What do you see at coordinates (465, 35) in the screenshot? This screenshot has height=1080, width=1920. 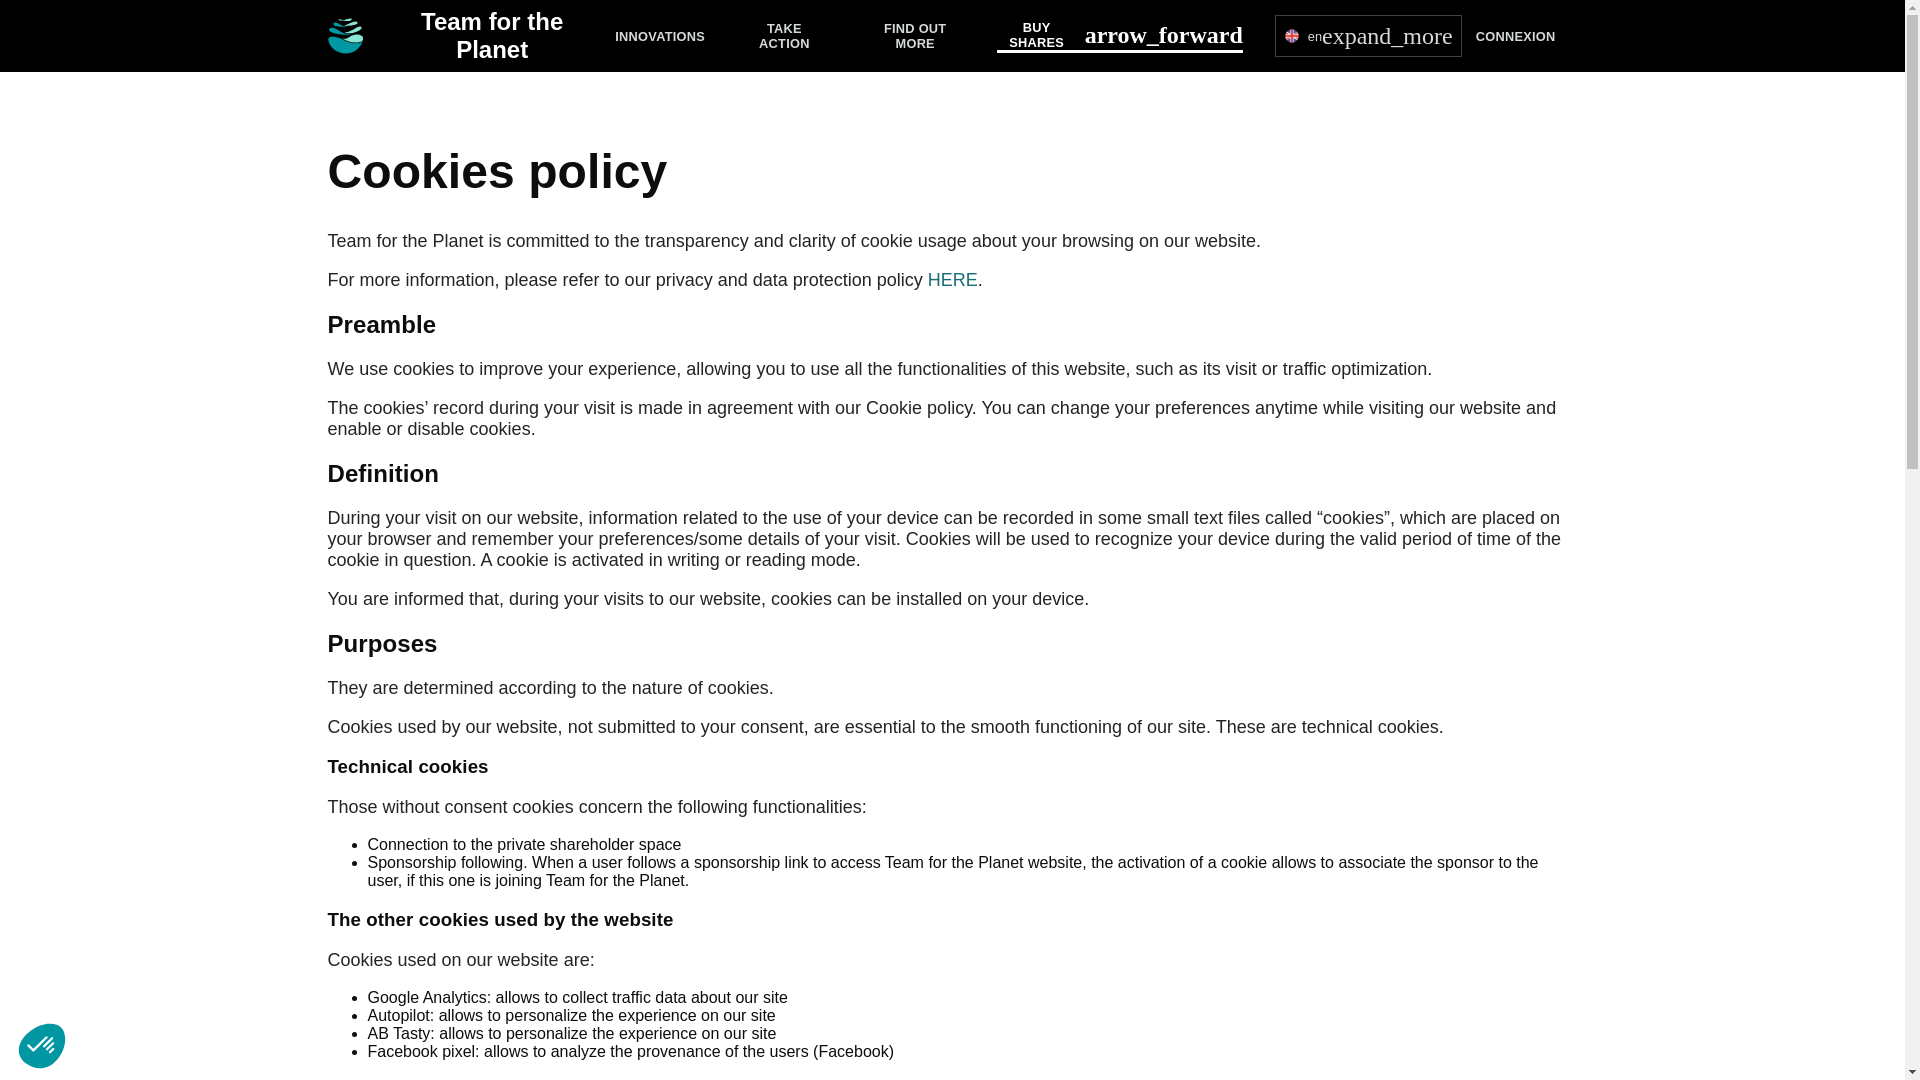 I see `Team for the Planet` at bounding box center [465, 35].